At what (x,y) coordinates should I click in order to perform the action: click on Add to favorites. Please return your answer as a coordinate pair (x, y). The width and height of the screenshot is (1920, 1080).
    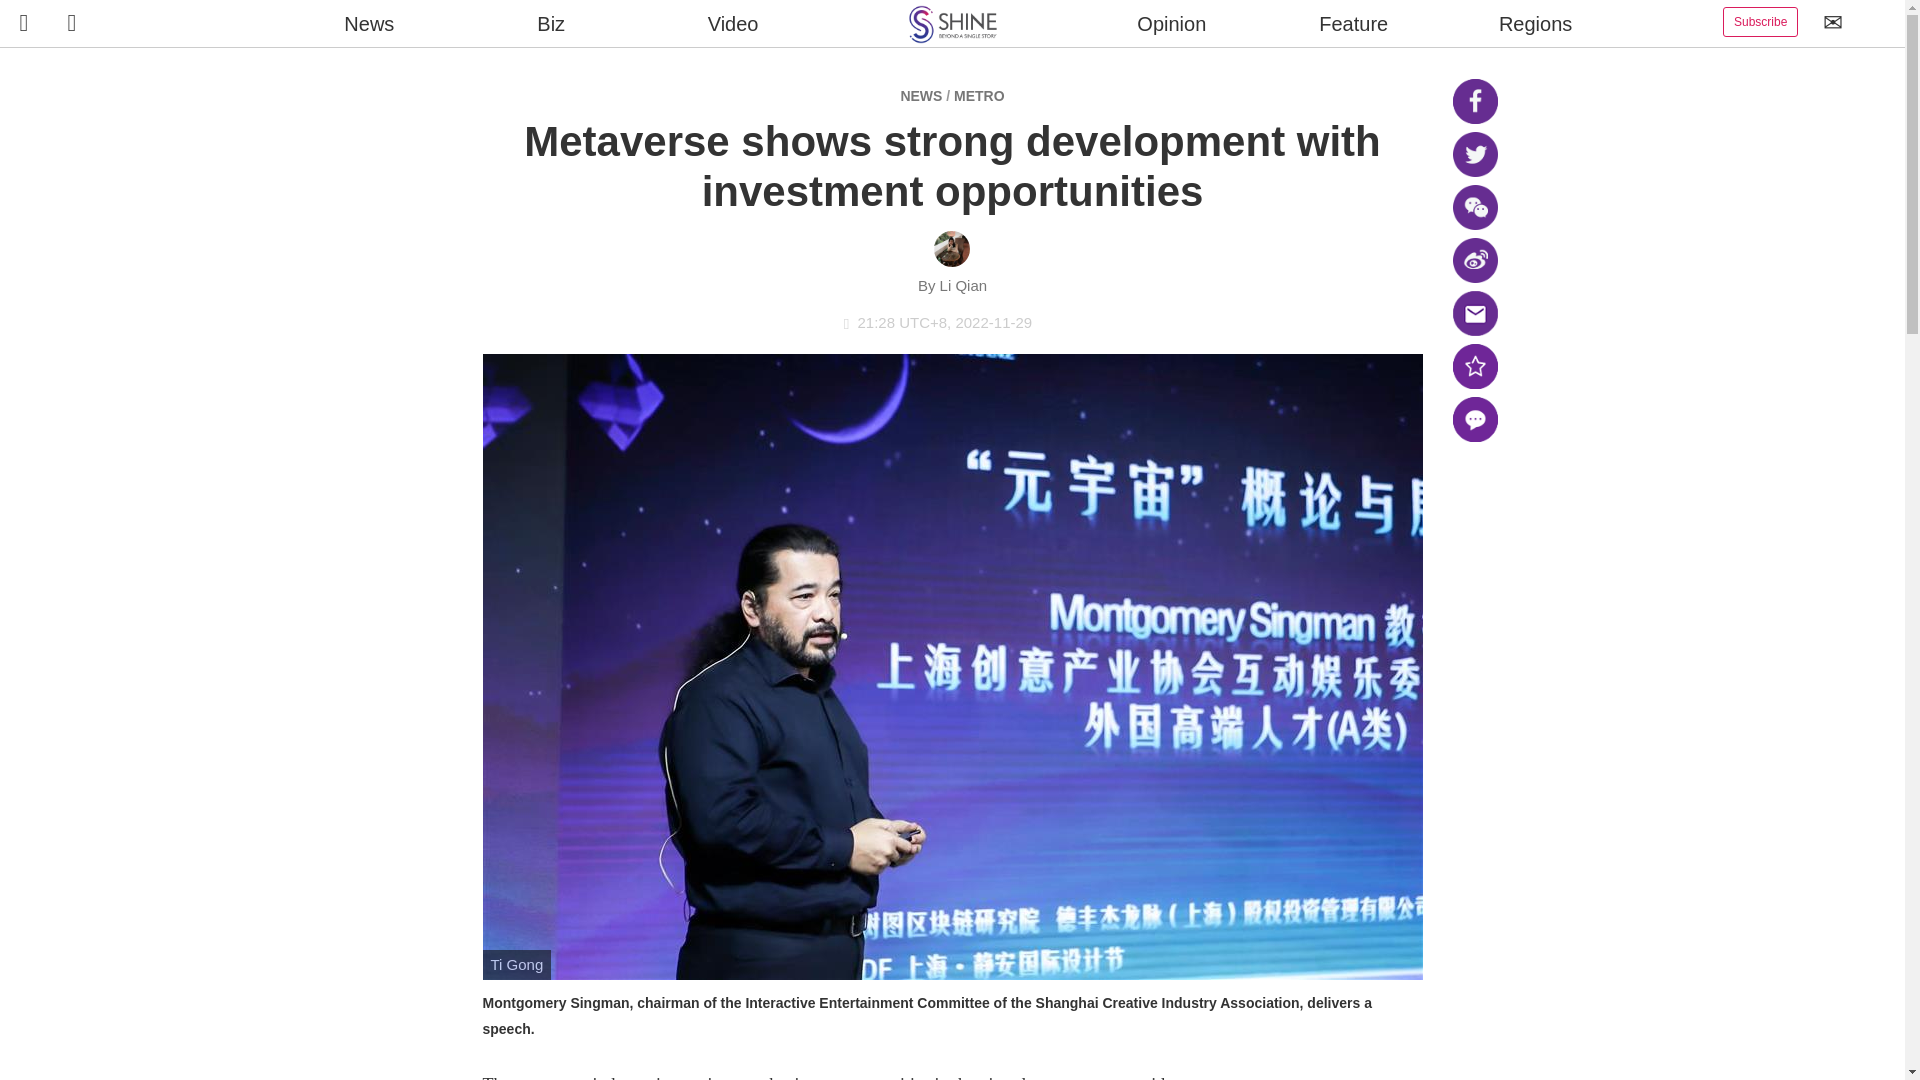
    Looking at the image, I should click on (1474, 366).